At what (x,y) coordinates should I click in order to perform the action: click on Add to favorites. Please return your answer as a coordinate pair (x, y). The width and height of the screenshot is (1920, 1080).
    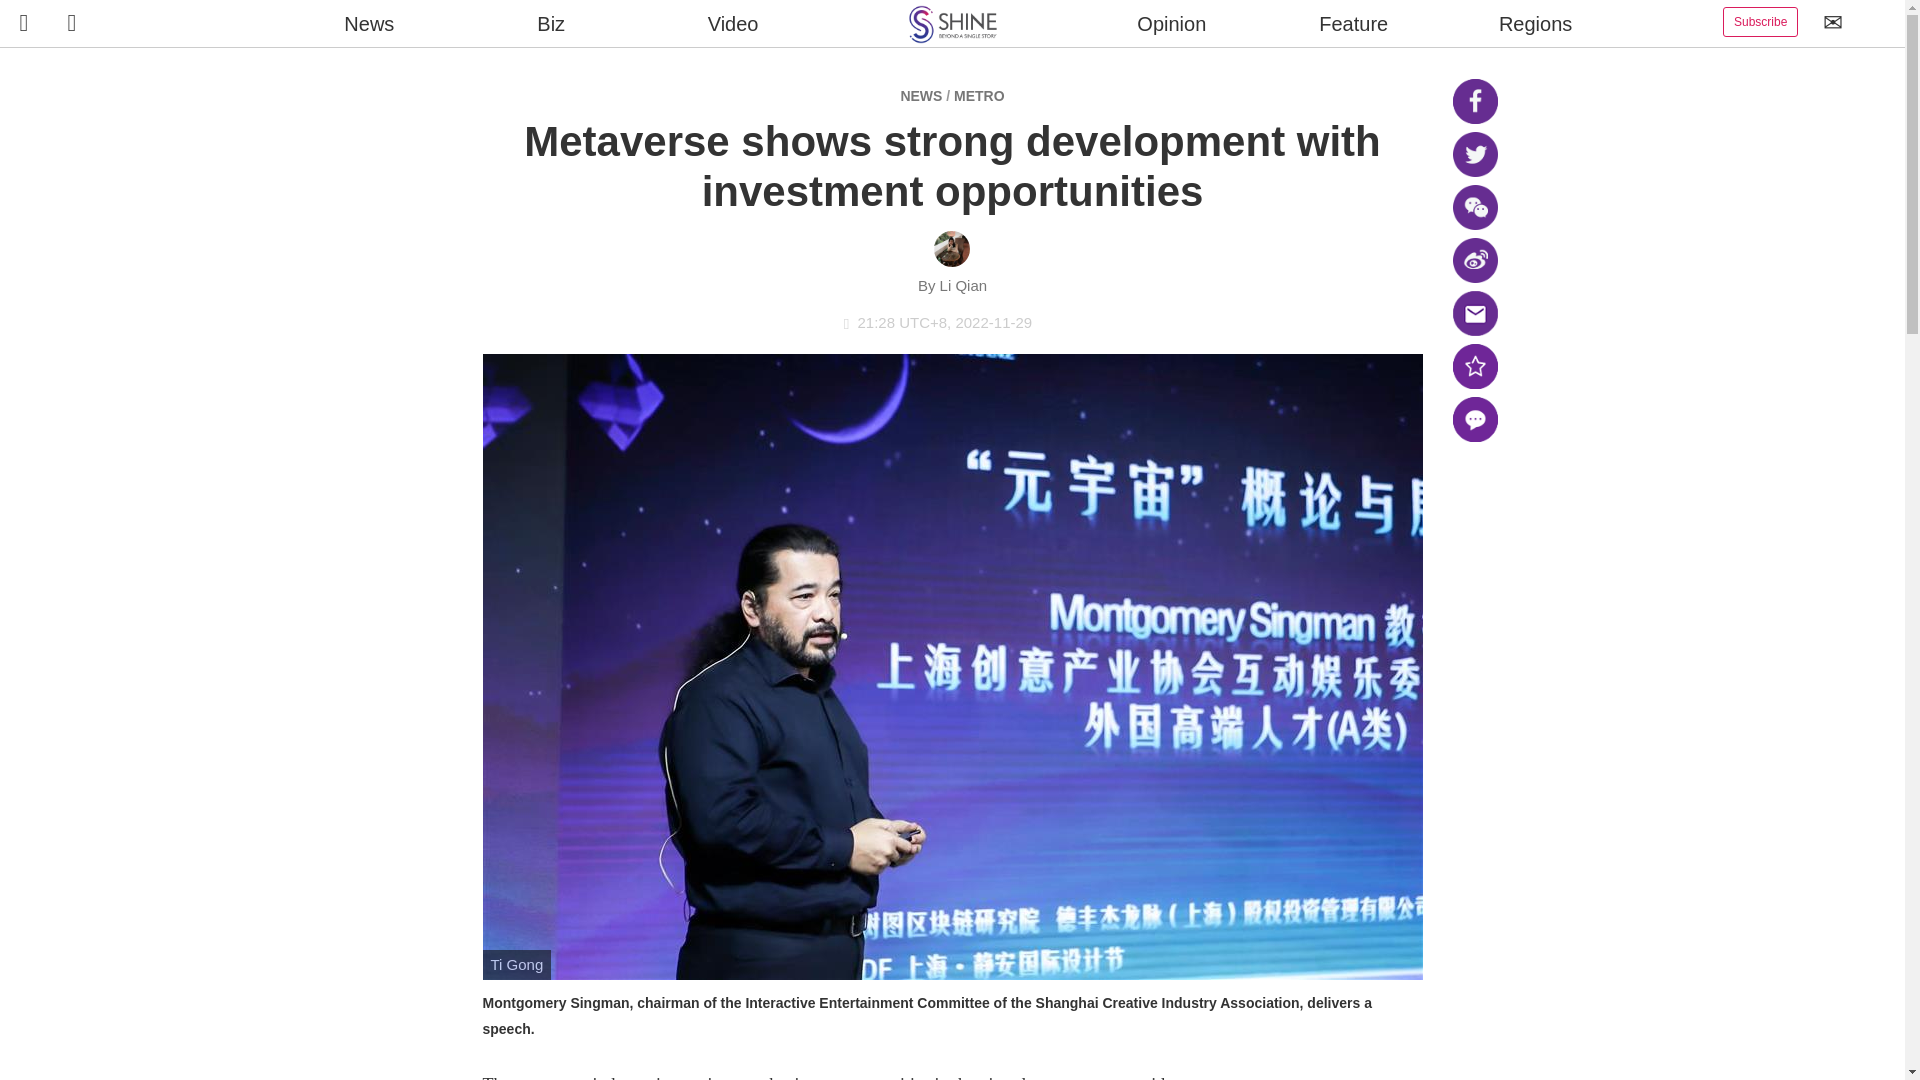
    Looking at the image, I should click on (1474, 366).